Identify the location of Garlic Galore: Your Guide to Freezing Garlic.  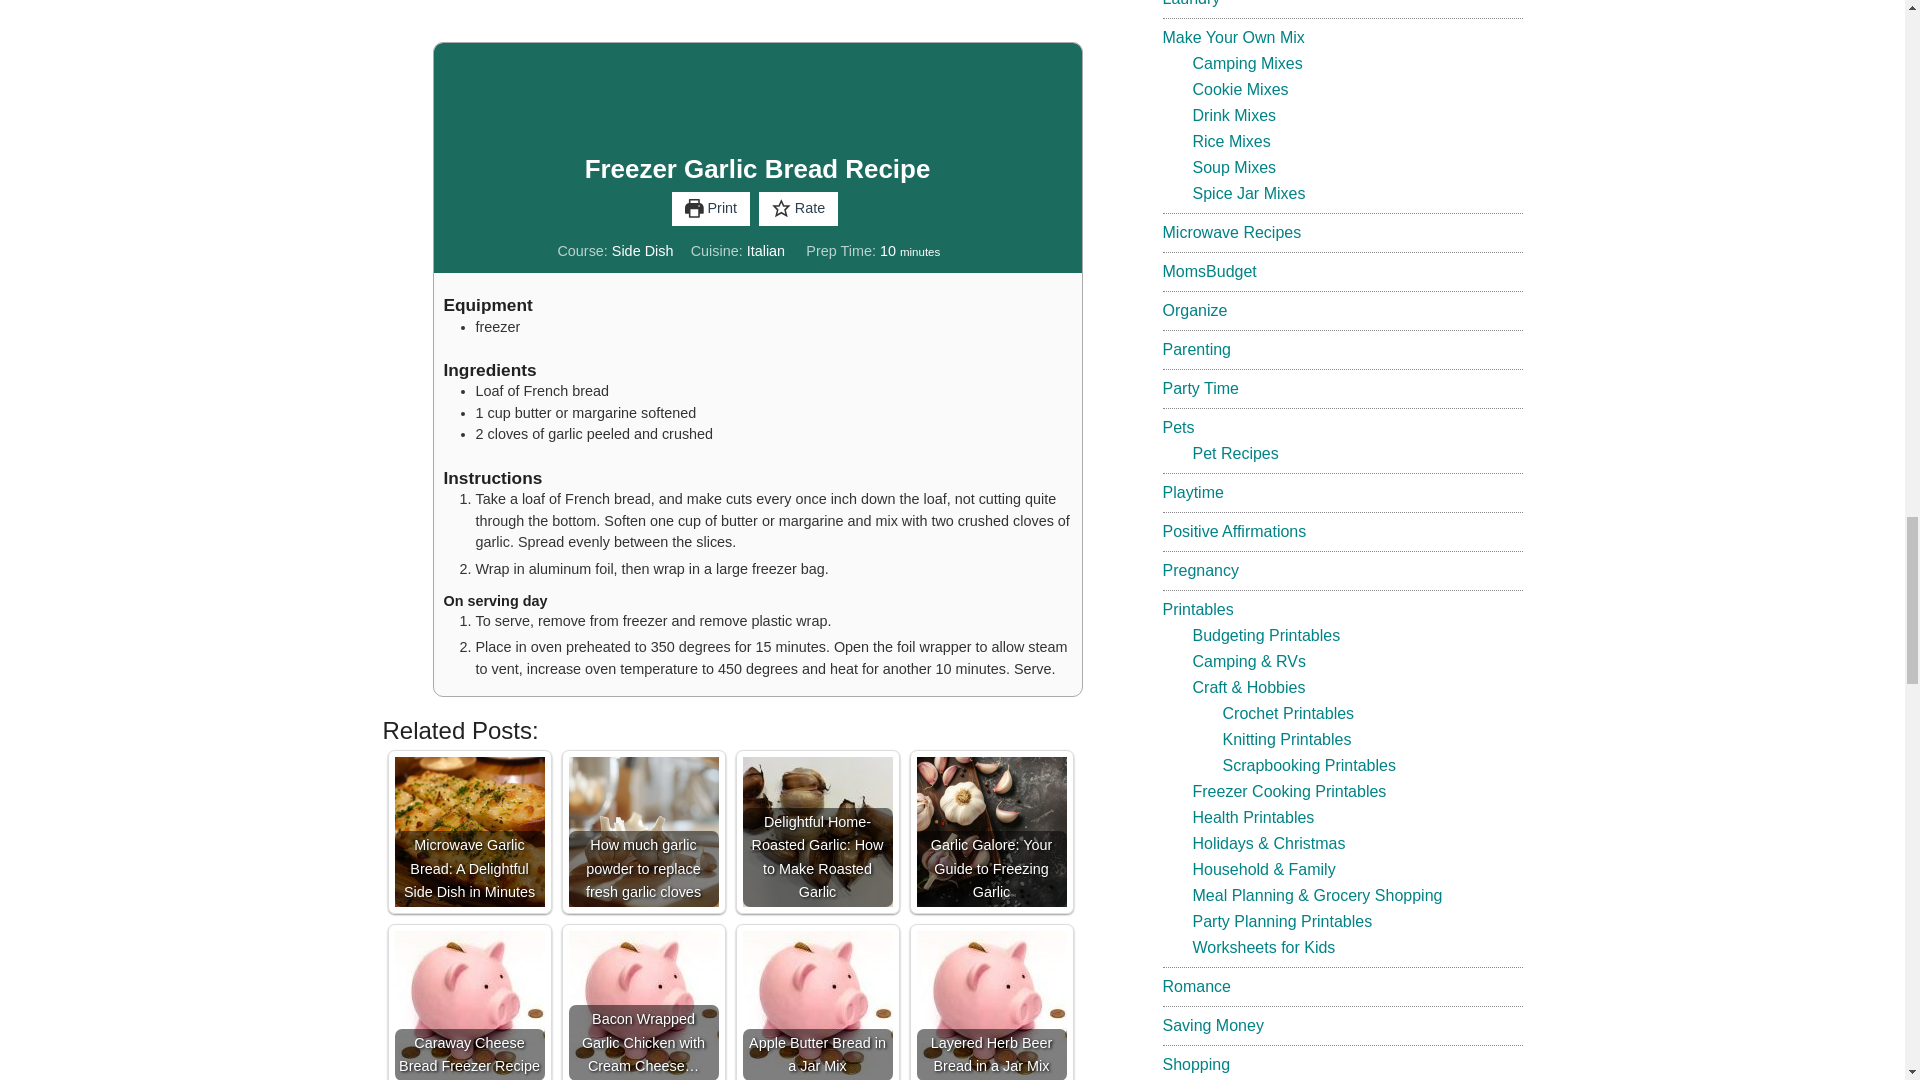
(990, 832).